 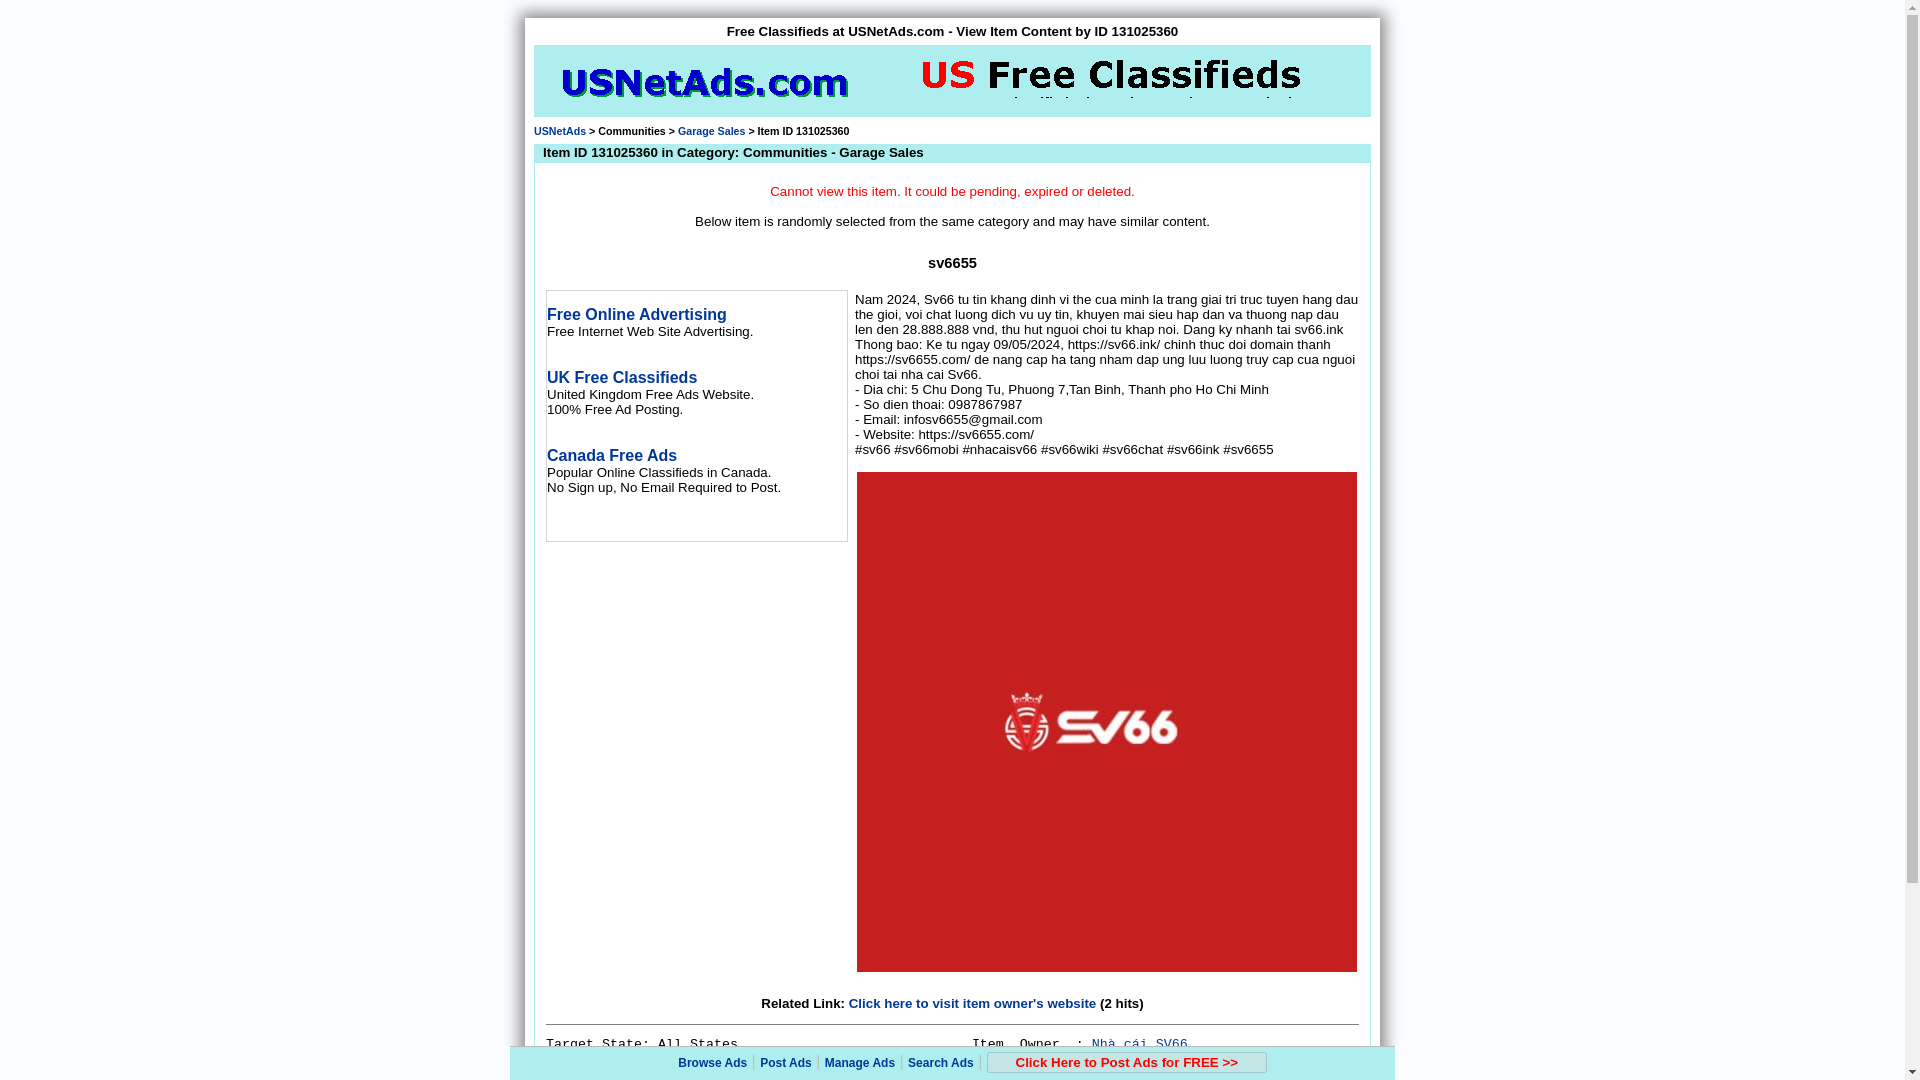 What do you see at coordinates (712, 131) in the screenshot?
I see `Garage Sales` at bounding box center [712, 131].